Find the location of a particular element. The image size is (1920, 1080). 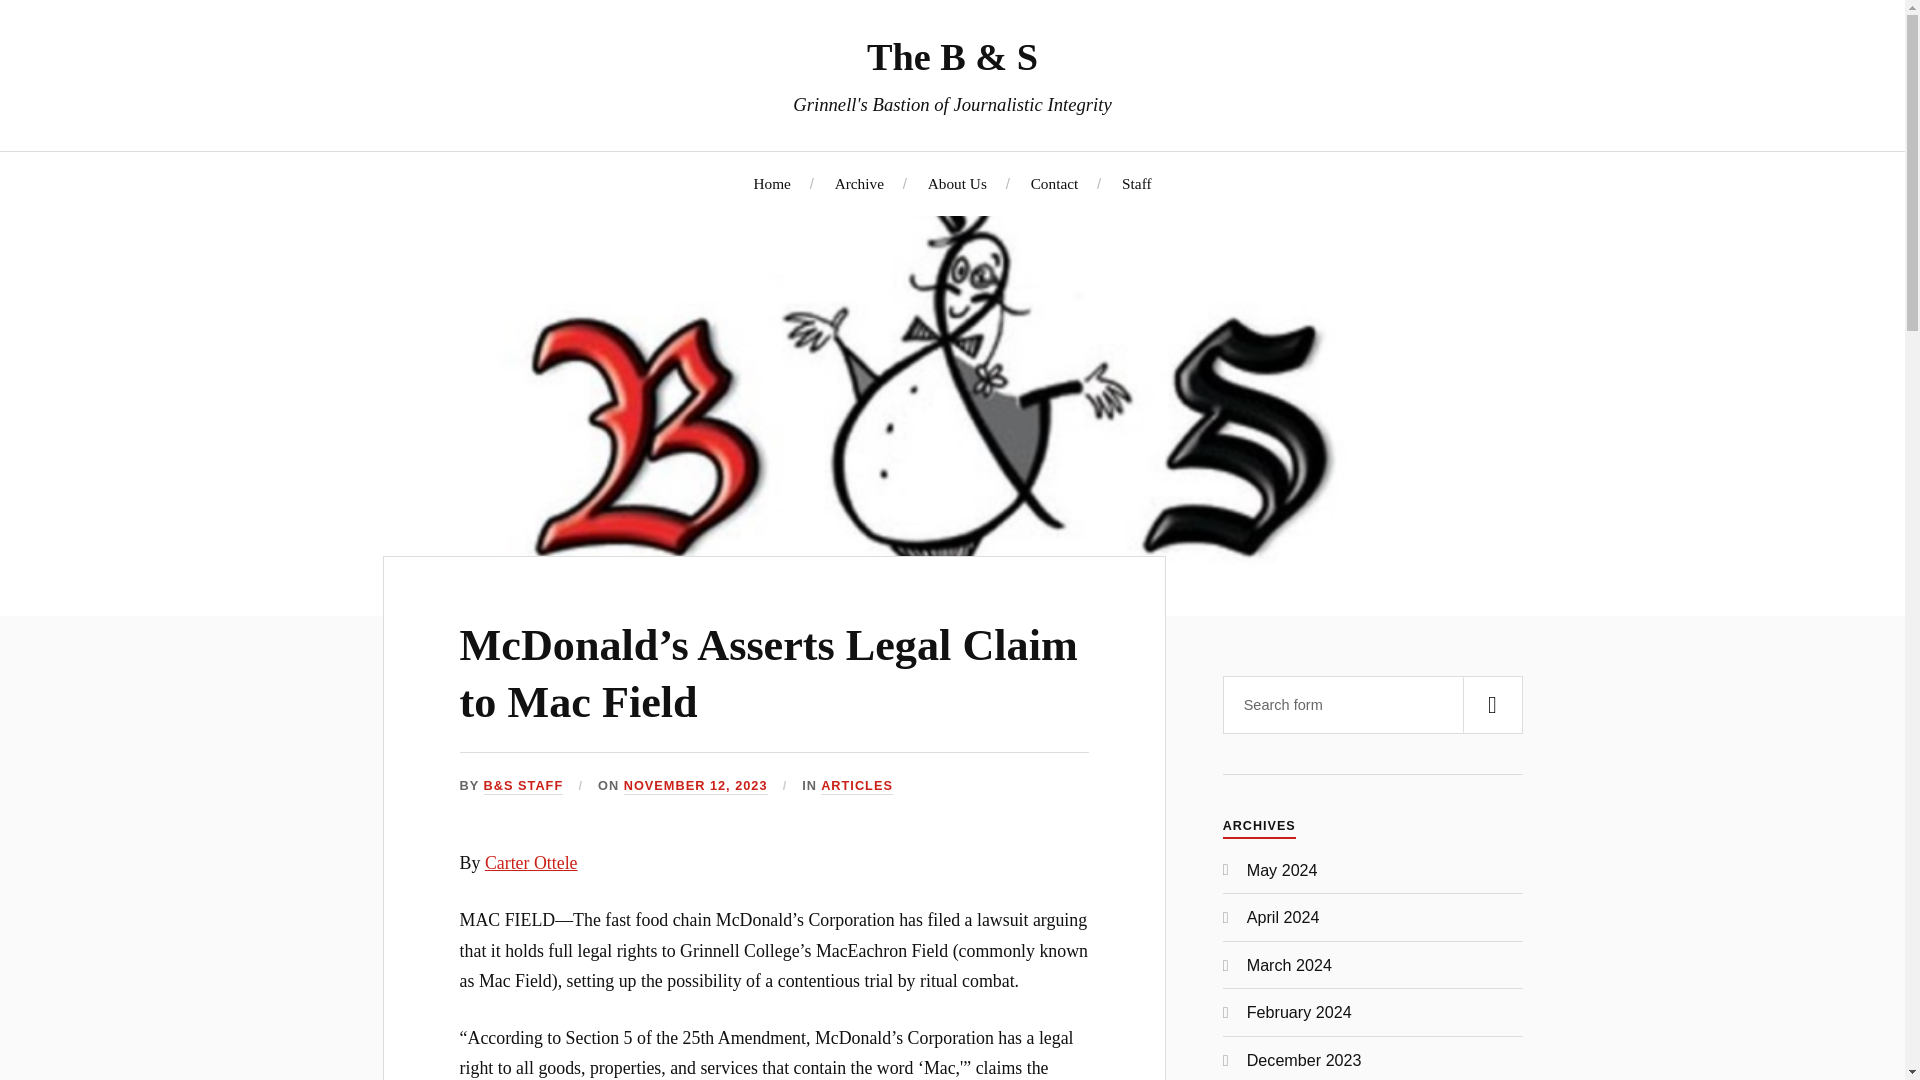

Staff is located at coordinates (1136, 183).